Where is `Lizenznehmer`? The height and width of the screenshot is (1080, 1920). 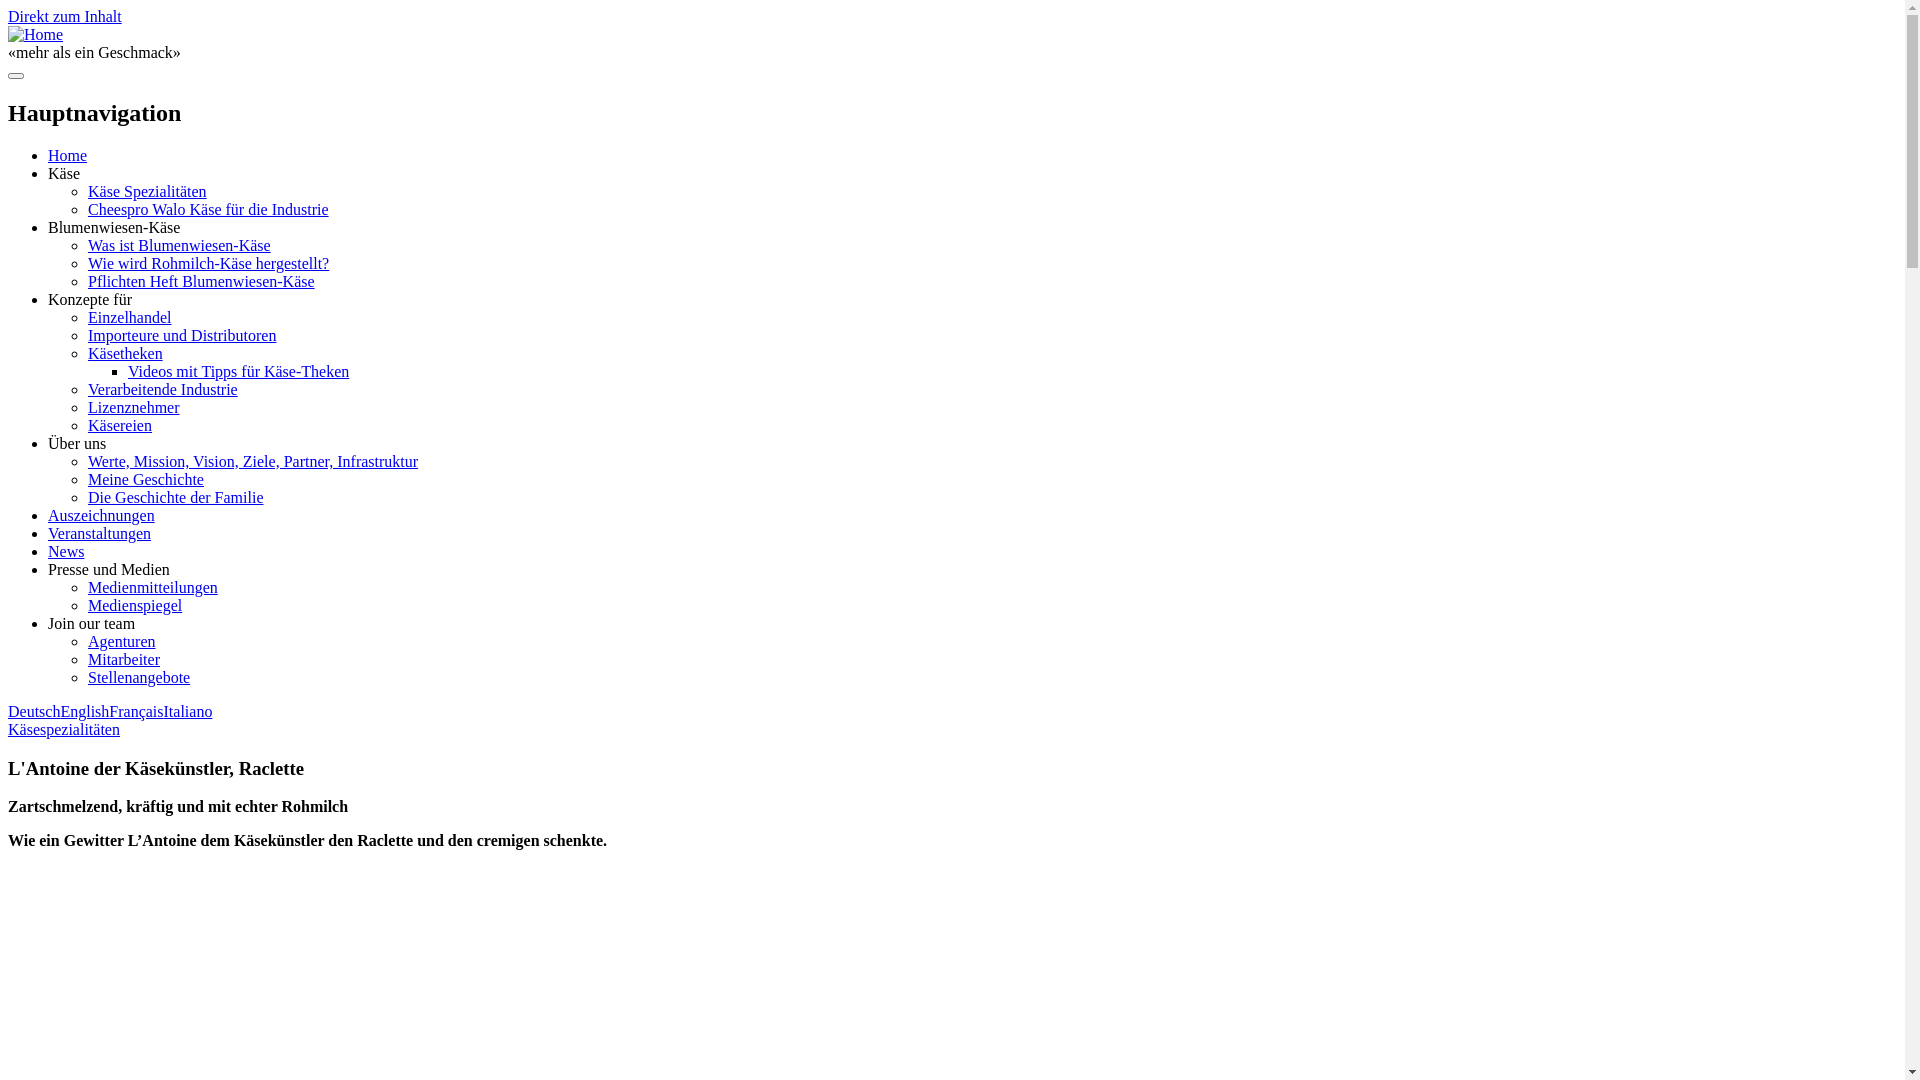 Lizenznehmer is located at coordinates (134, 408).